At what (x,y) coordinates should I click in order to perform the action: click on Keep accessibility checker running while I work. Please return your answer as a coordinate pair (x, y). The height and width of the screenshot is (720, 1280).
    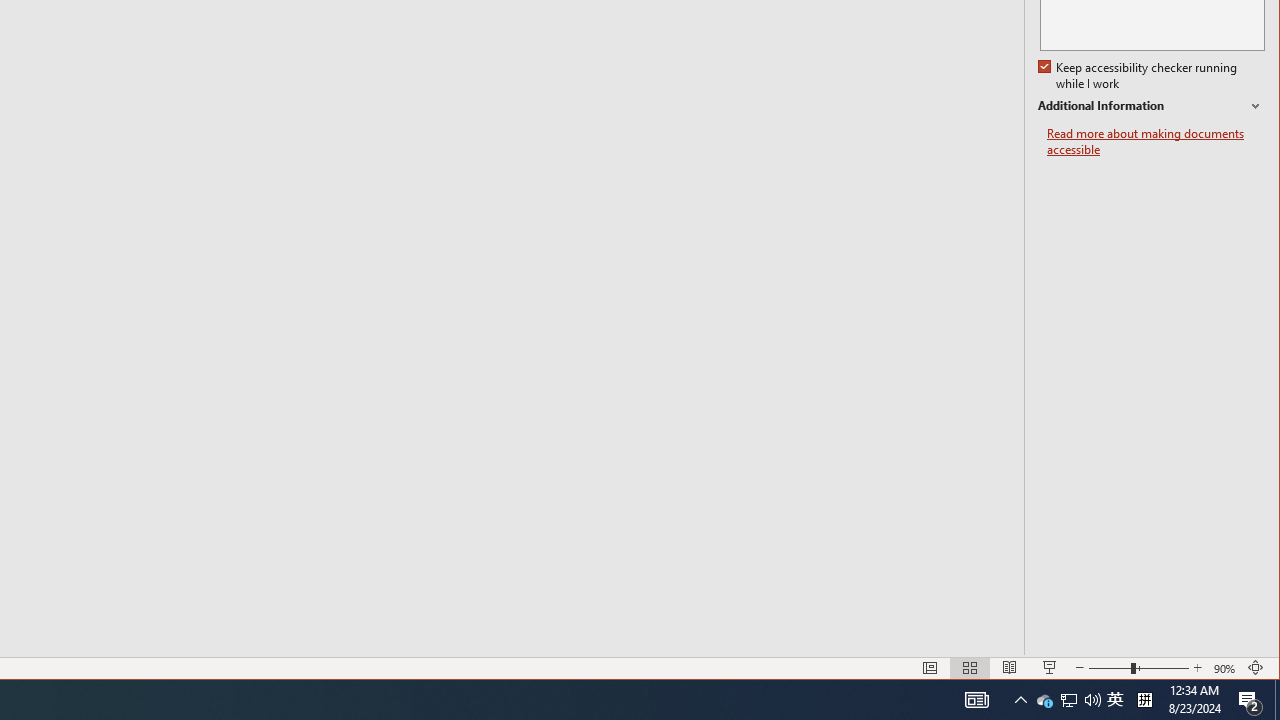
    Looking at the image, I should click on (1069, 700).